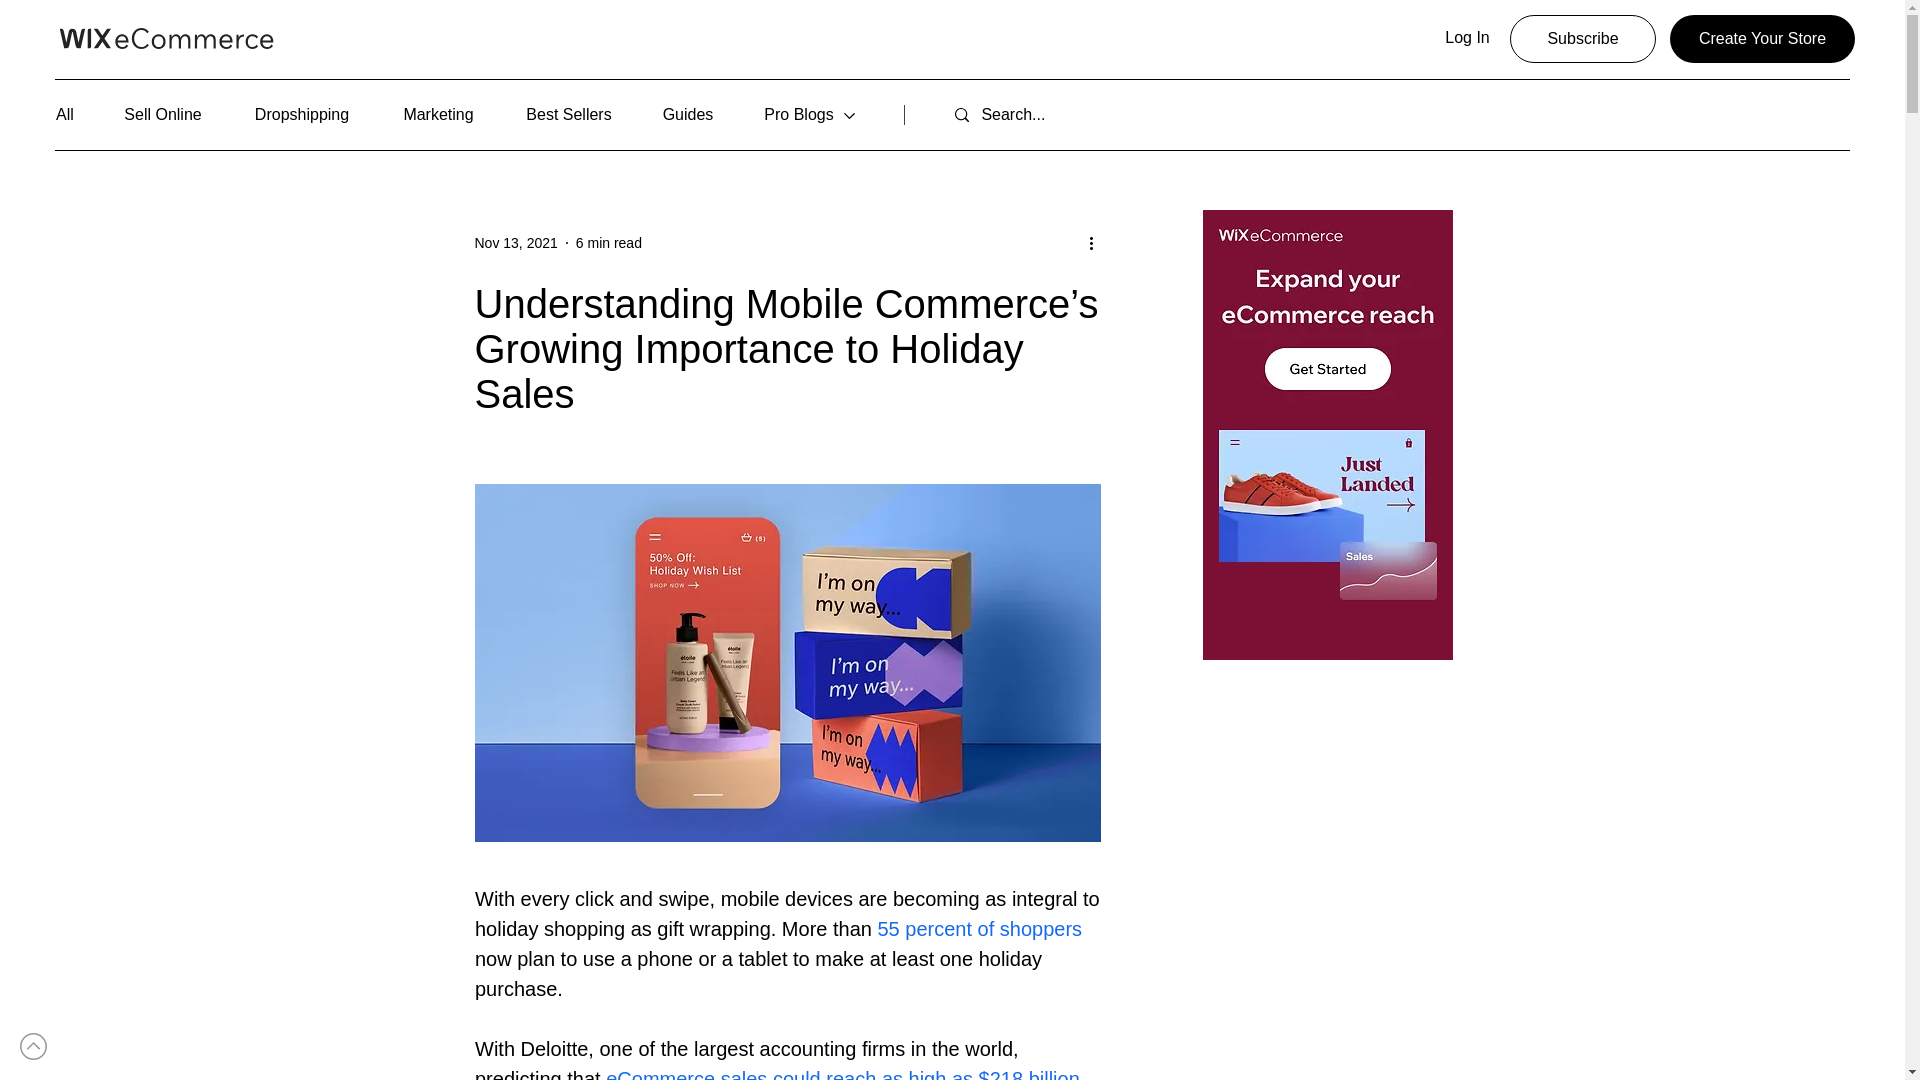  What do you see at coordinates (302, 115) in the screenshot?
I see `Dropshipping` at bounding box center [302, 115].